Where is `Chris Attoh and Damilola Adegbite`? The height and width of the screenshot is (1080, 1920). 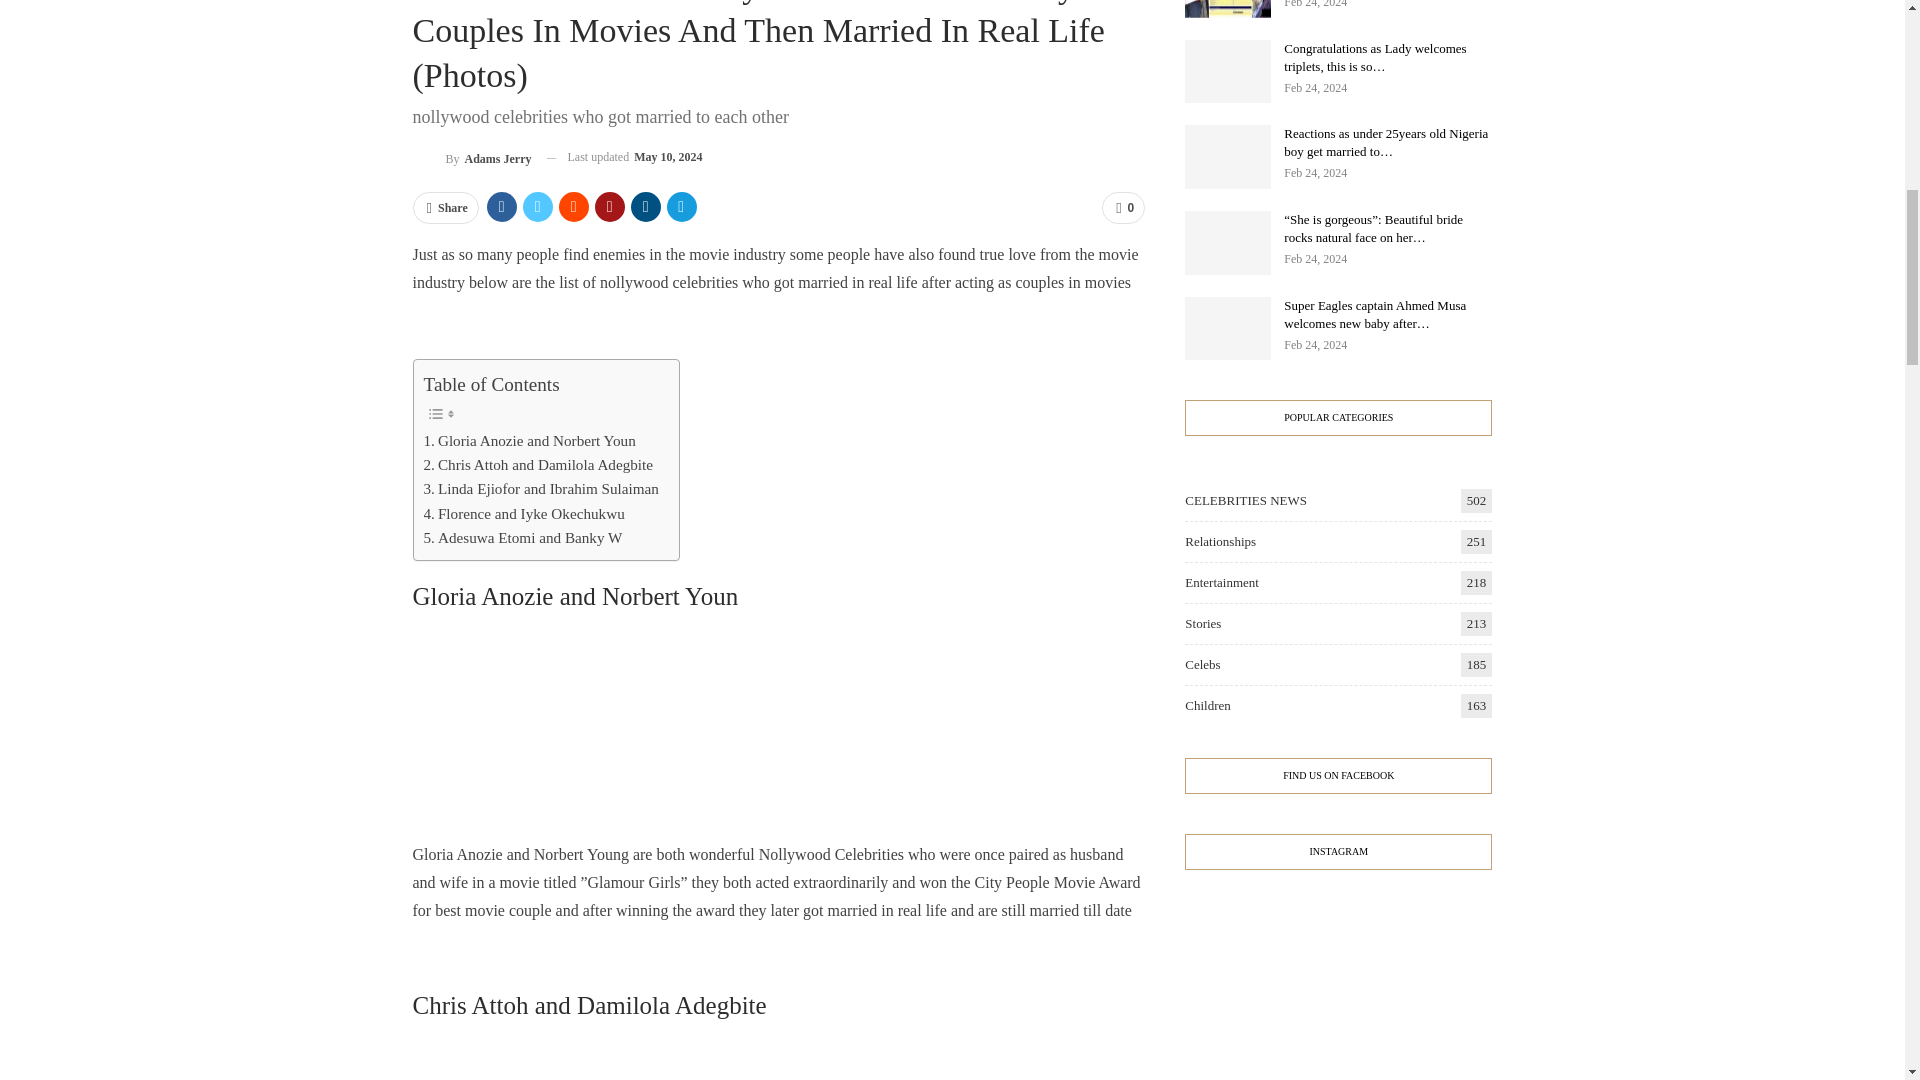
Chris Attoh and Damilola Adegbite is located at coordinates (539, 464).